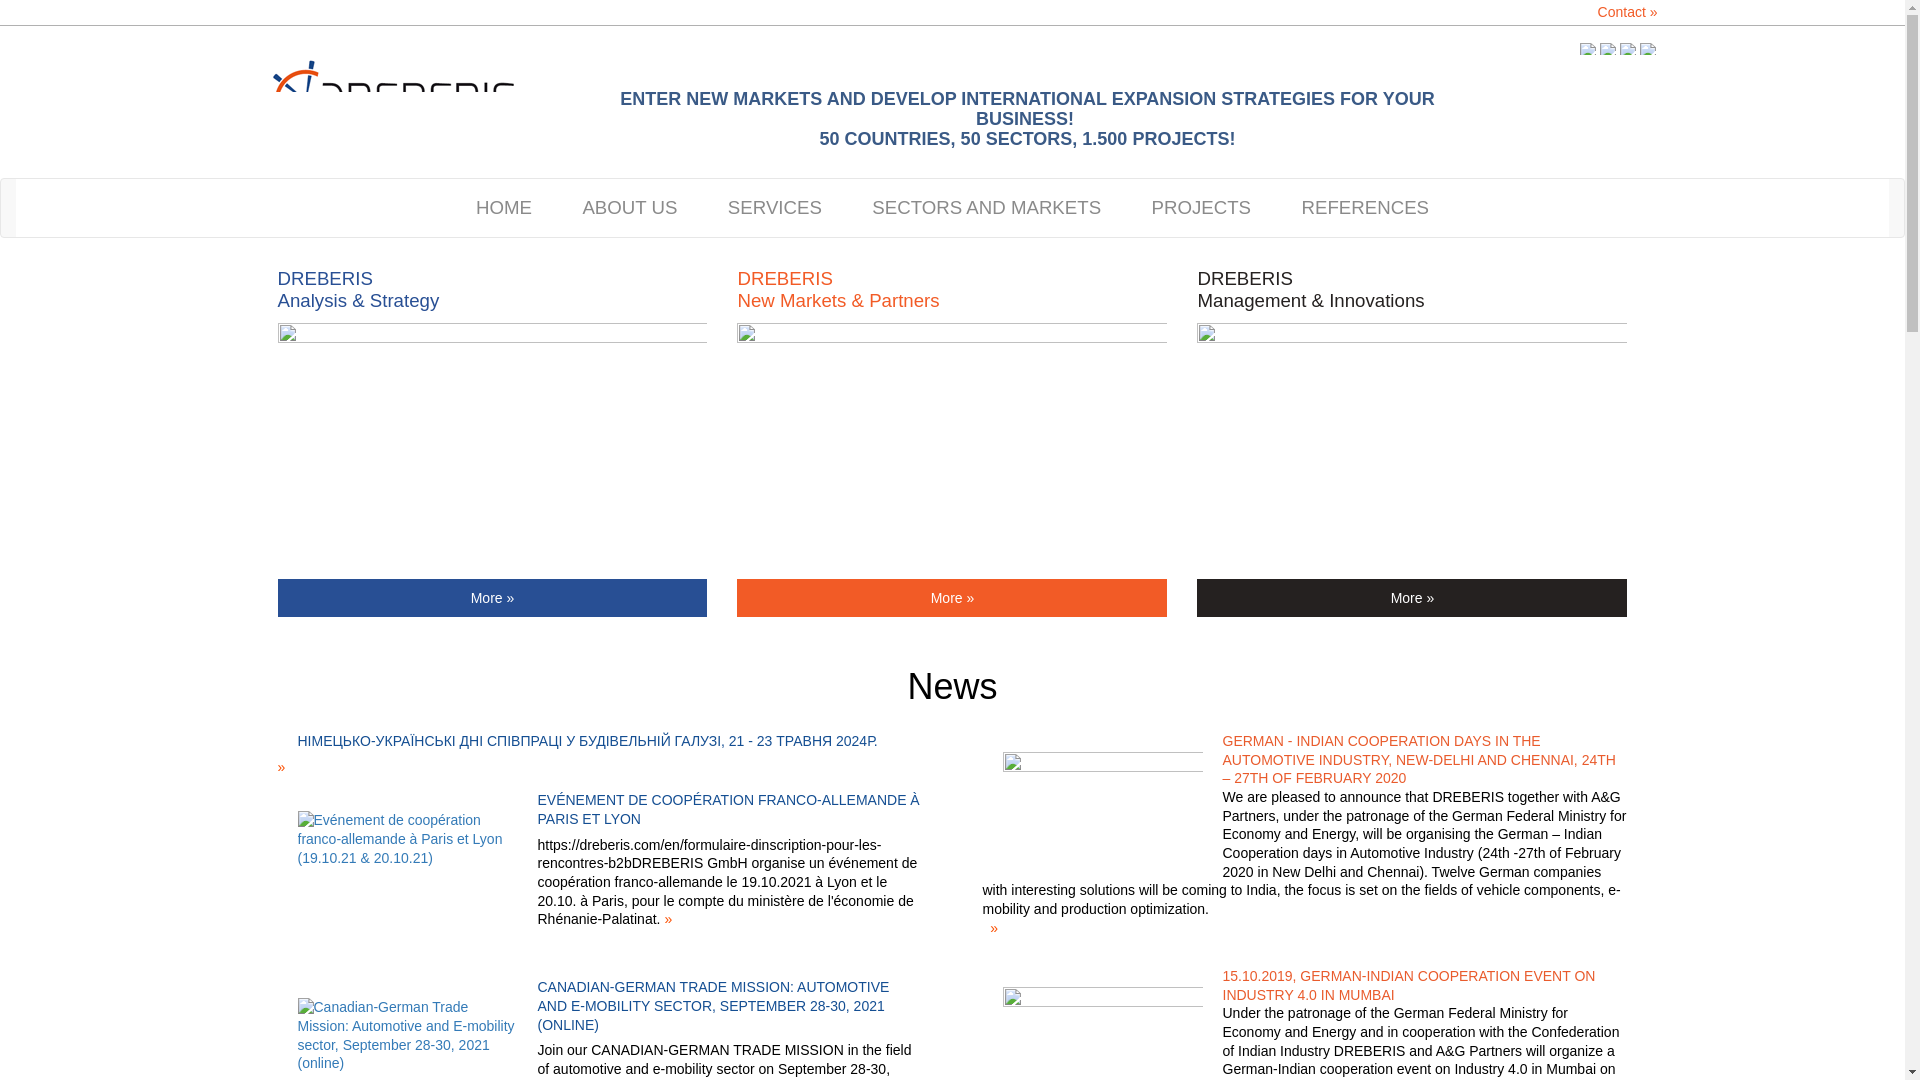 Image resolution: width=1920 pixels, height=1080 pixels. I want to click on ABOUT US, so click(628, 208).